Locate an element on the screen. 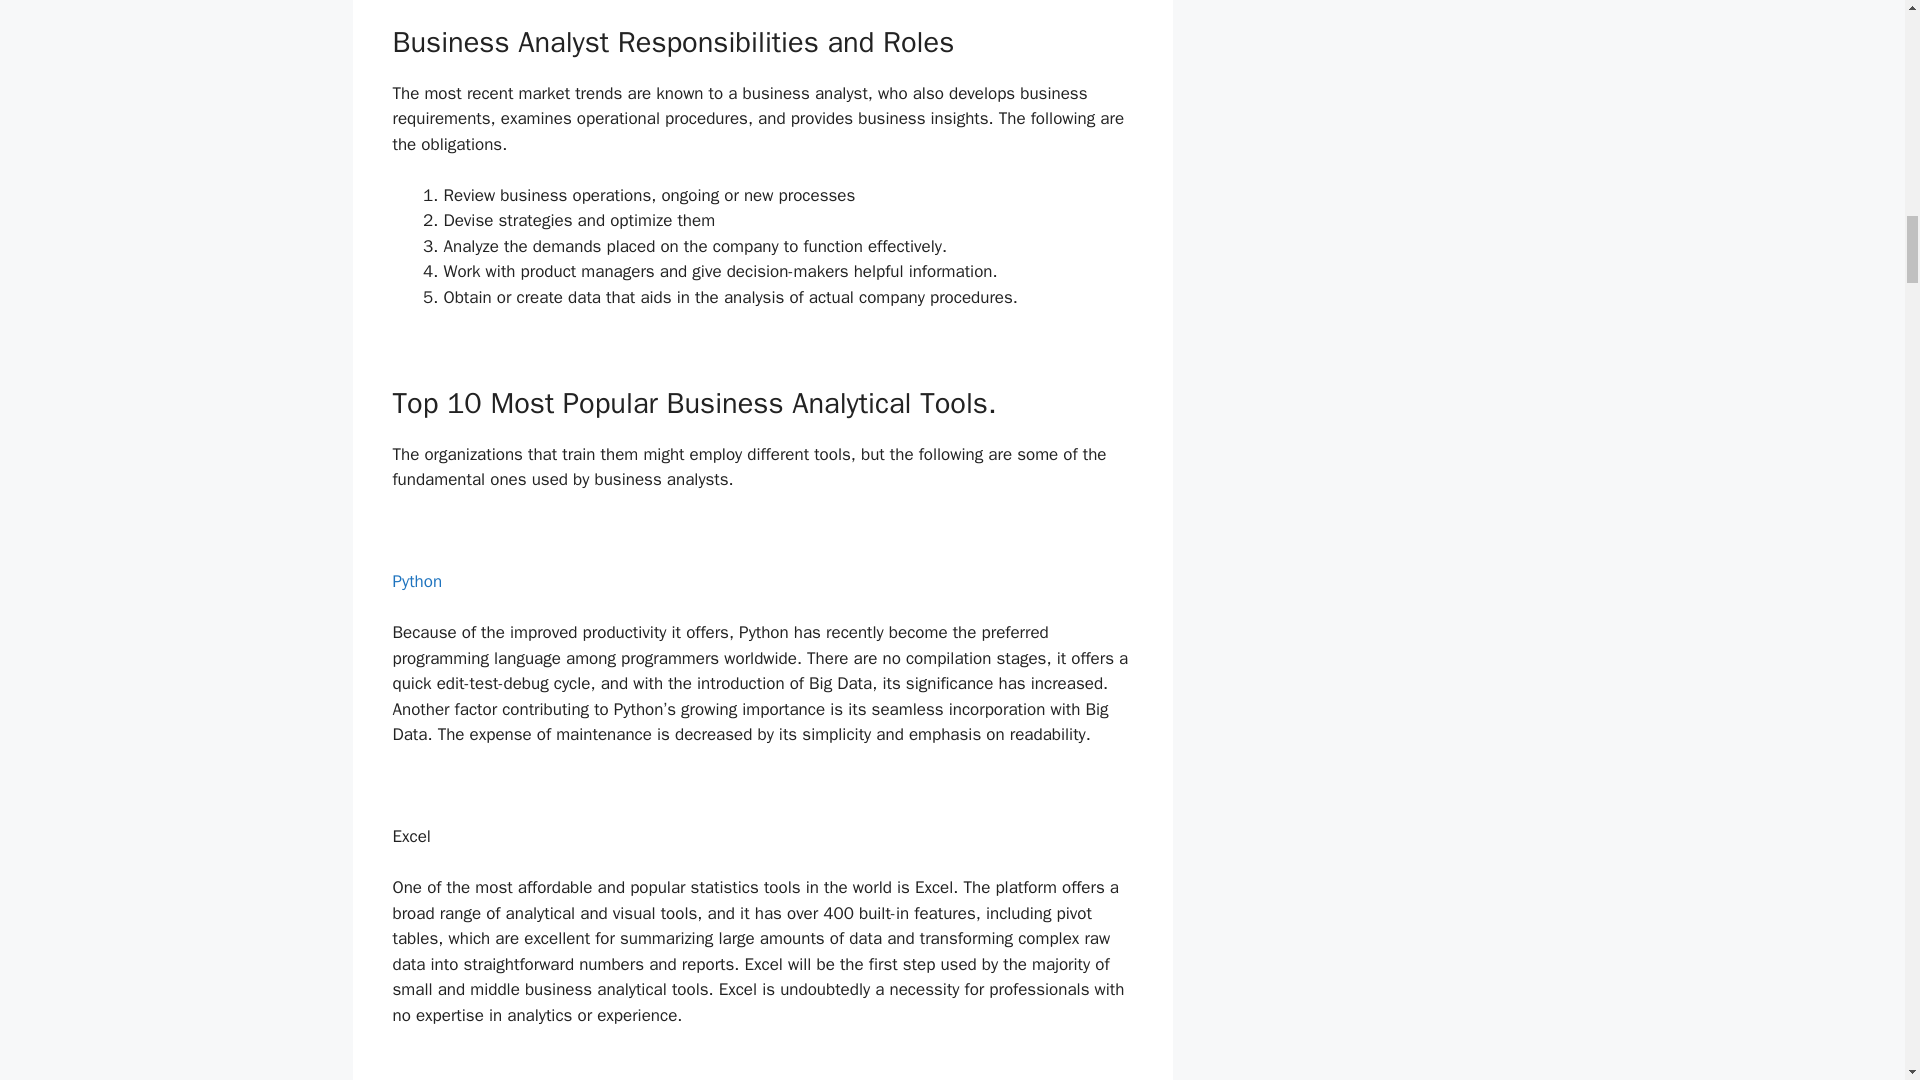 This screenshot has width=1920, height=1080. Python is located at coordinates (416, 581).